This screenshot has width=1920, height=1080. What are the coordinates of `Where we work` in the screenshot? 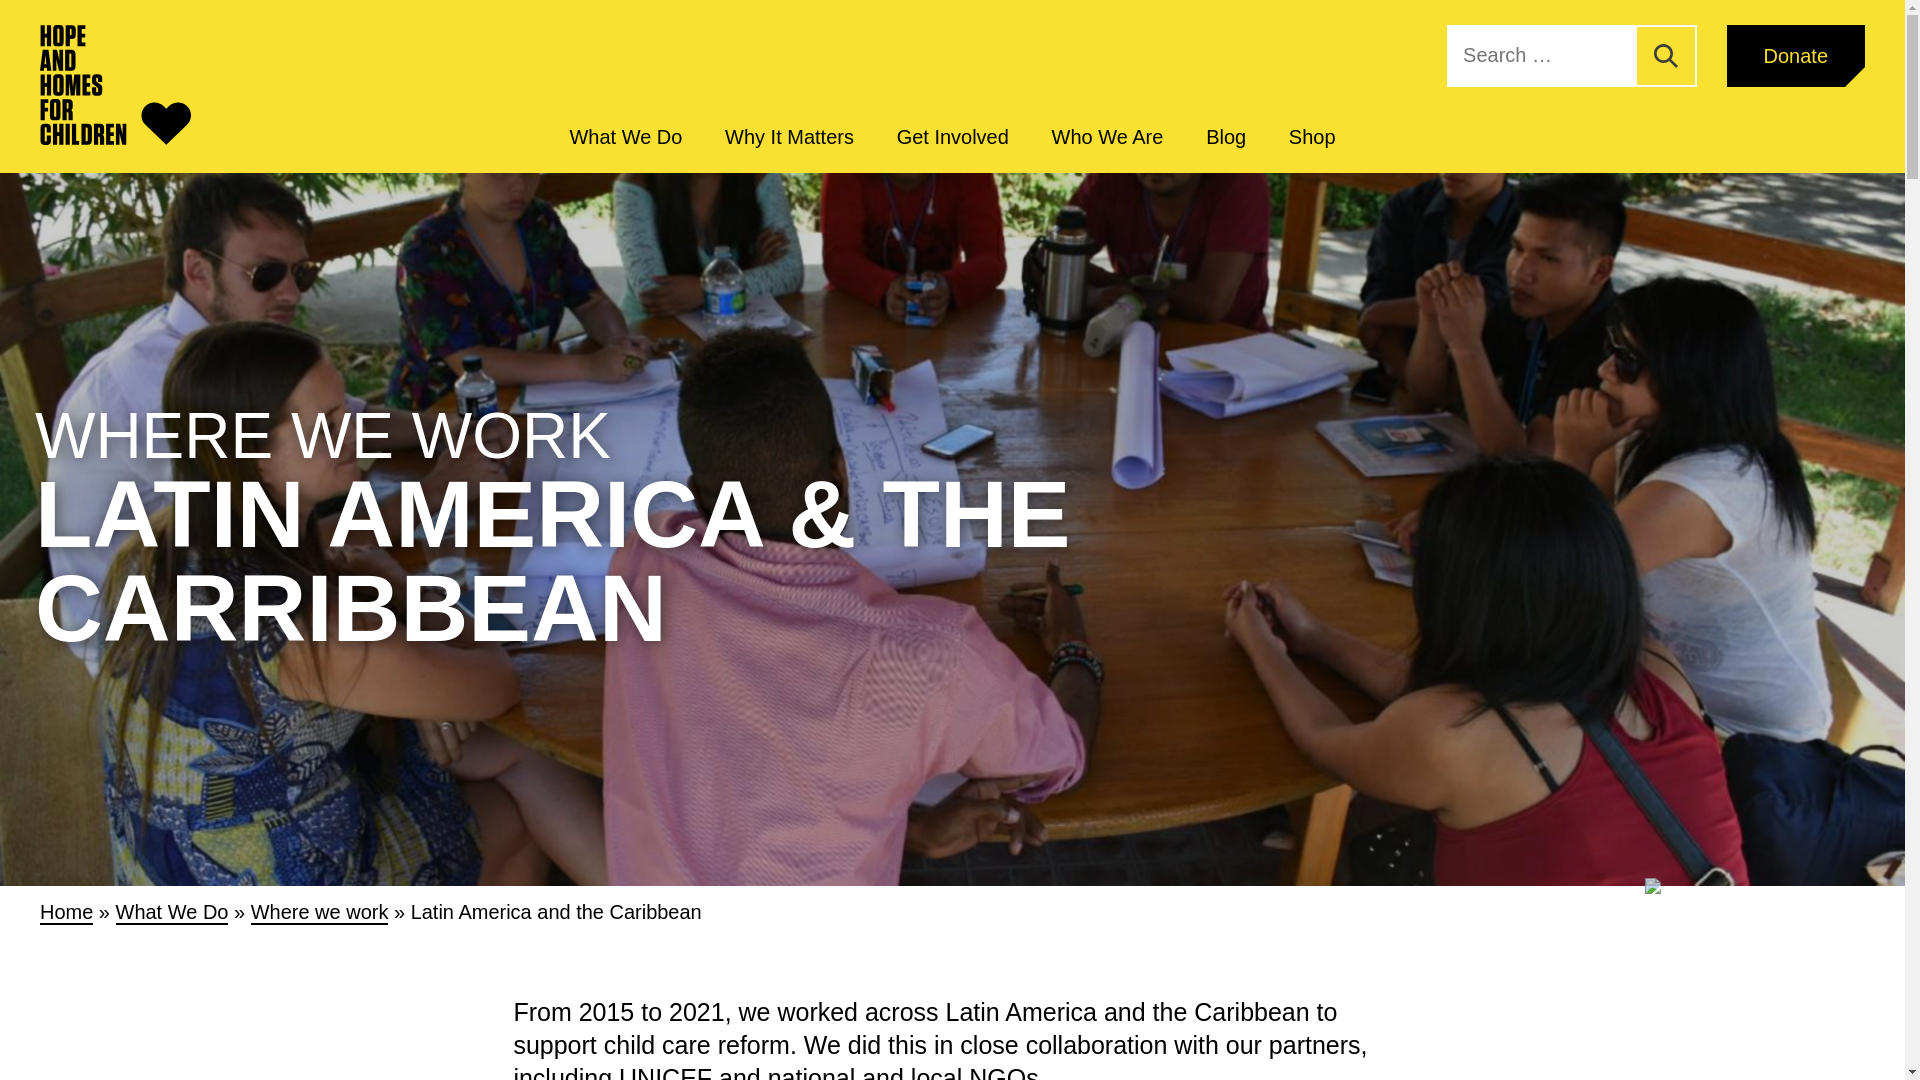 It's located at (320, 912).